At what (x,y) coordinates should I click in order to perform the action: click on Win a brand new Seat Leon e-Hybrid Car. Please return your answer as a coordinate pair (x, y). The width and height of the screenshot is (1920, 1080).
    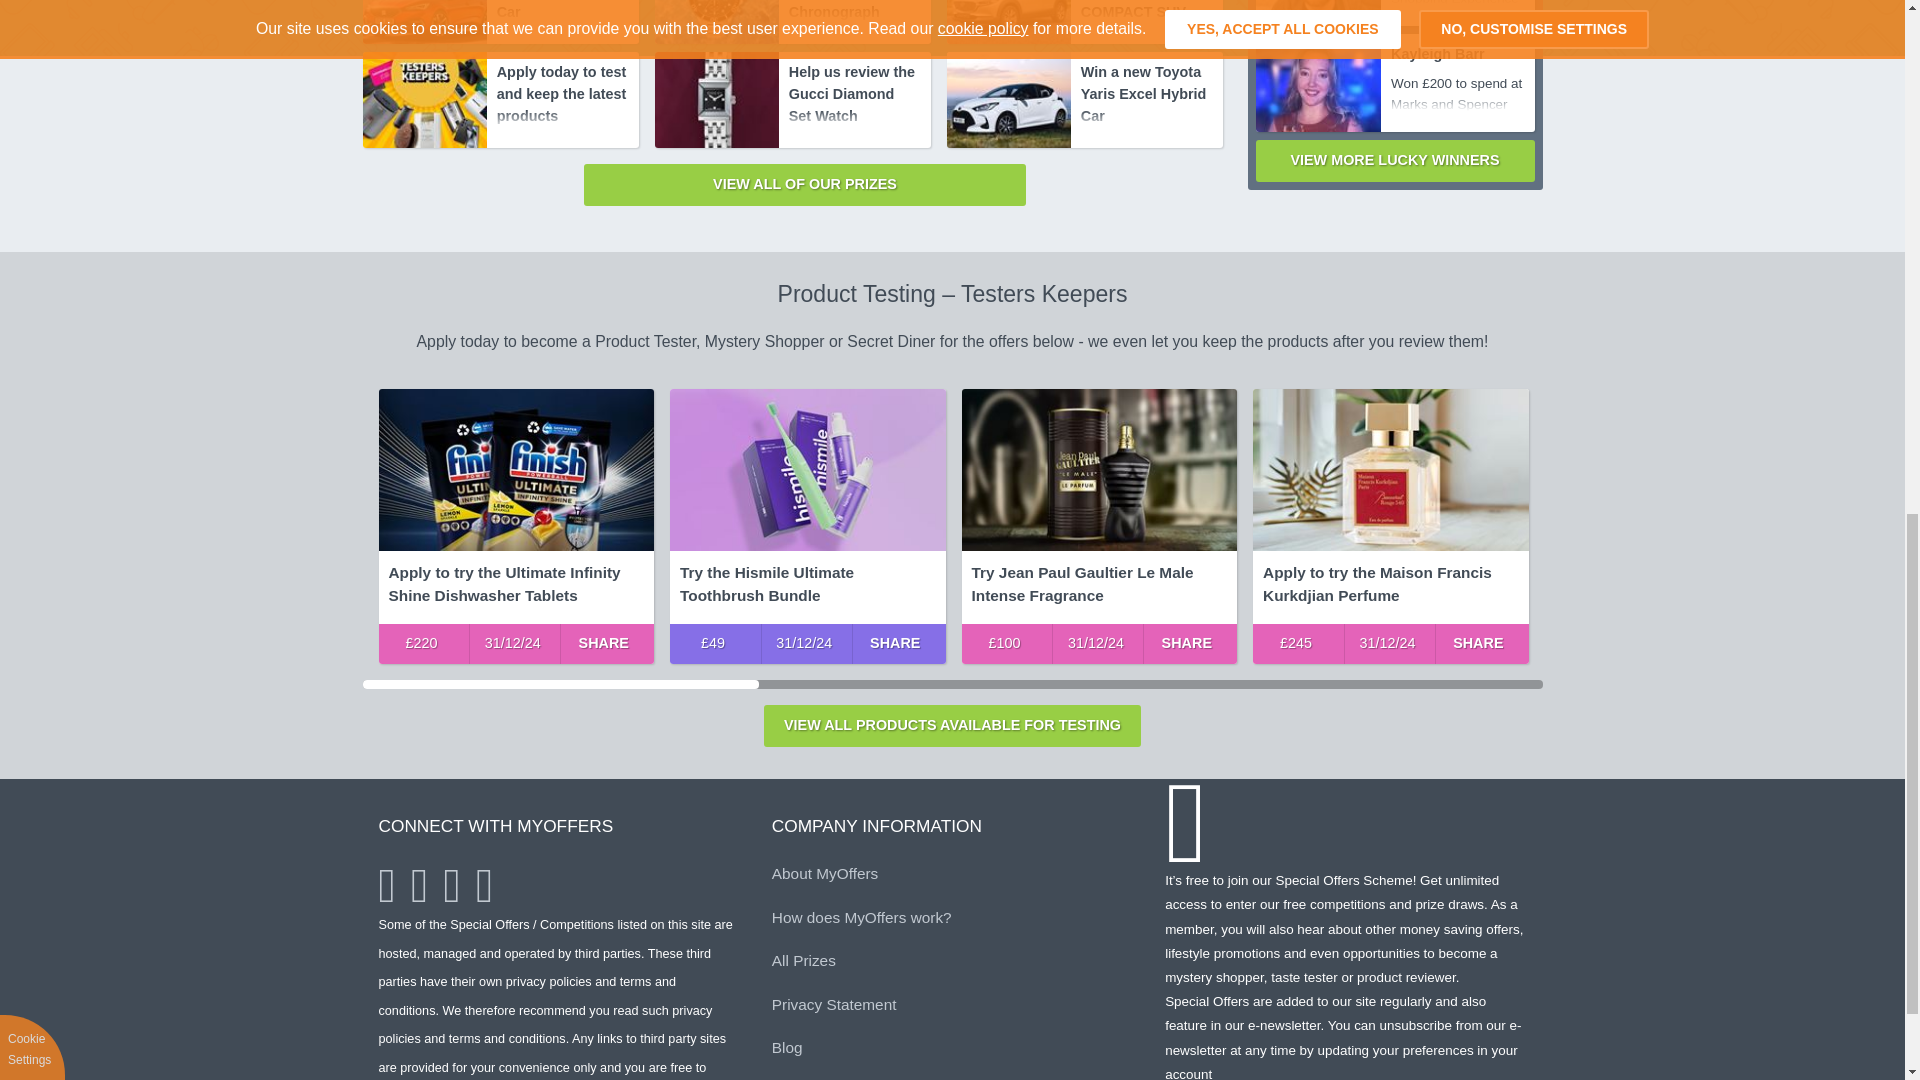
    Looking at the image, I should click on (563, 11).